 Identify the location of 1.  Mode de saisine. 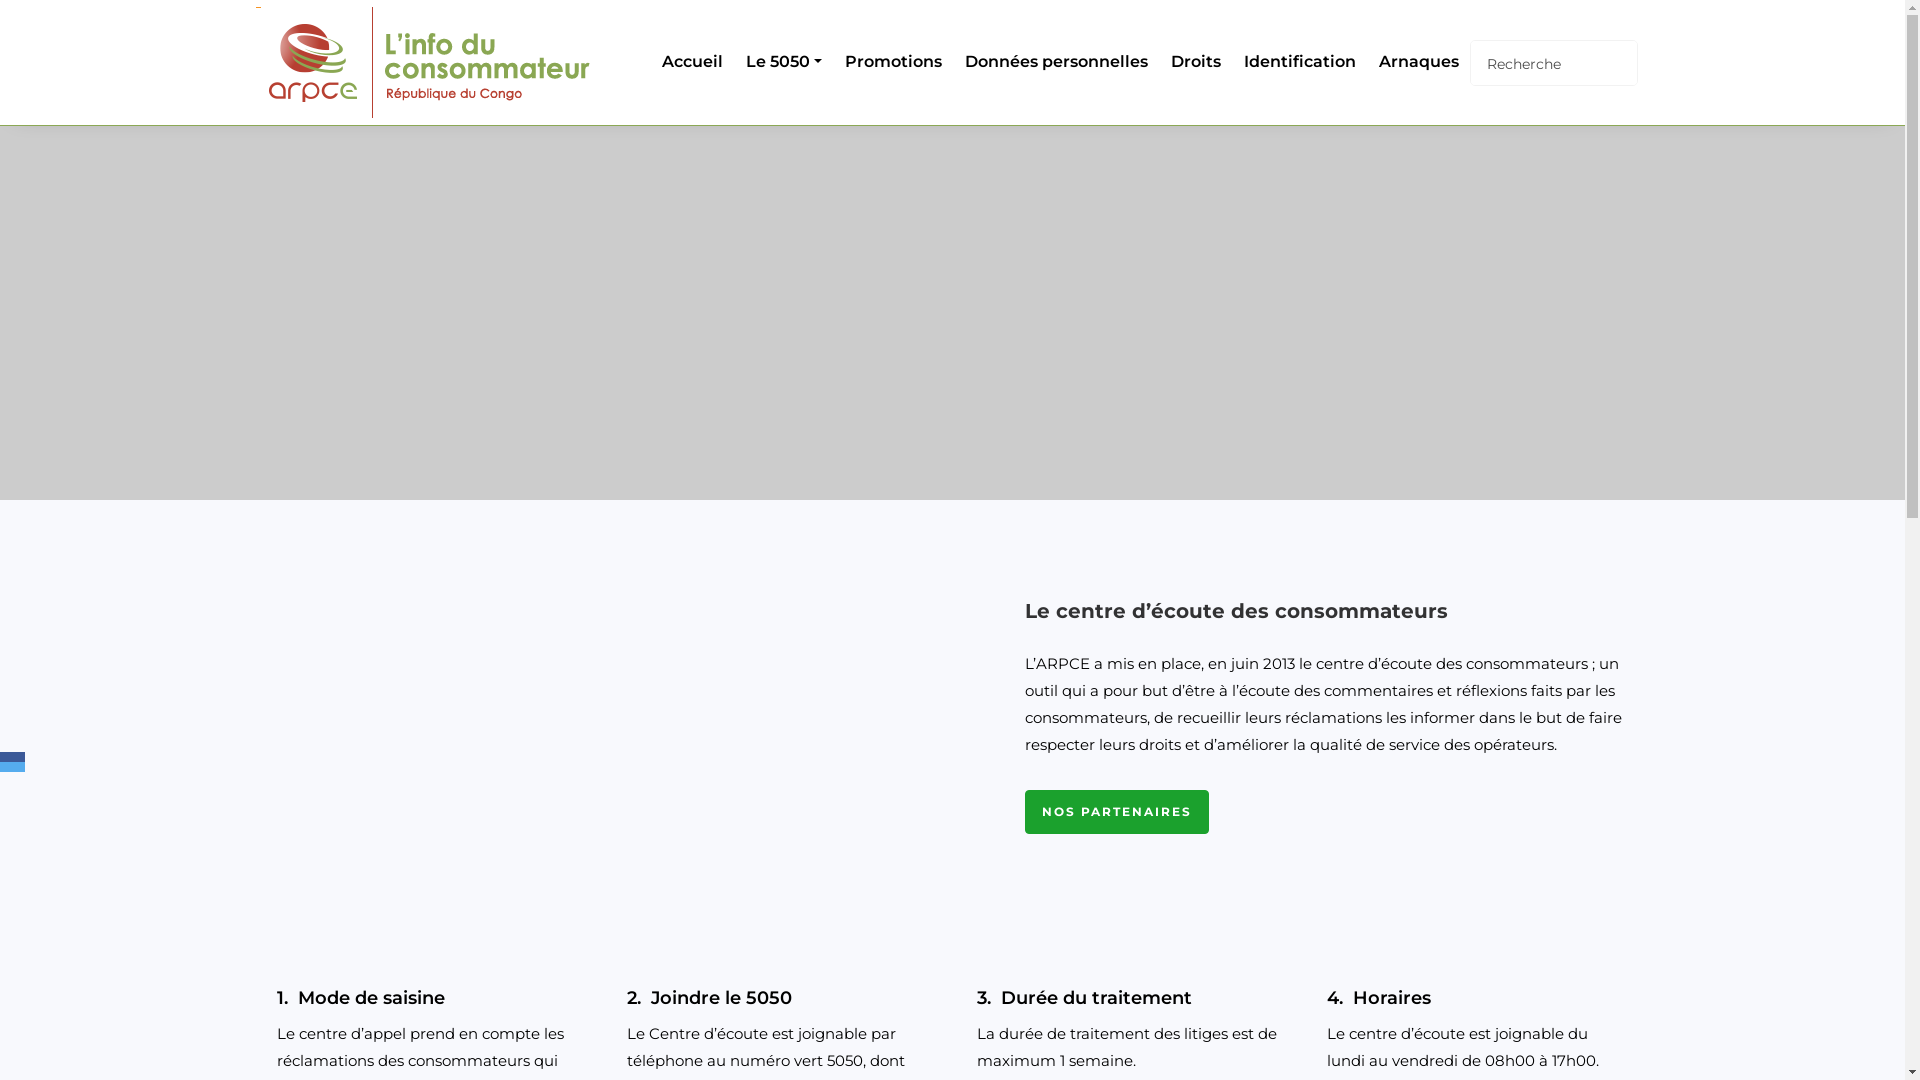
(427, 998).